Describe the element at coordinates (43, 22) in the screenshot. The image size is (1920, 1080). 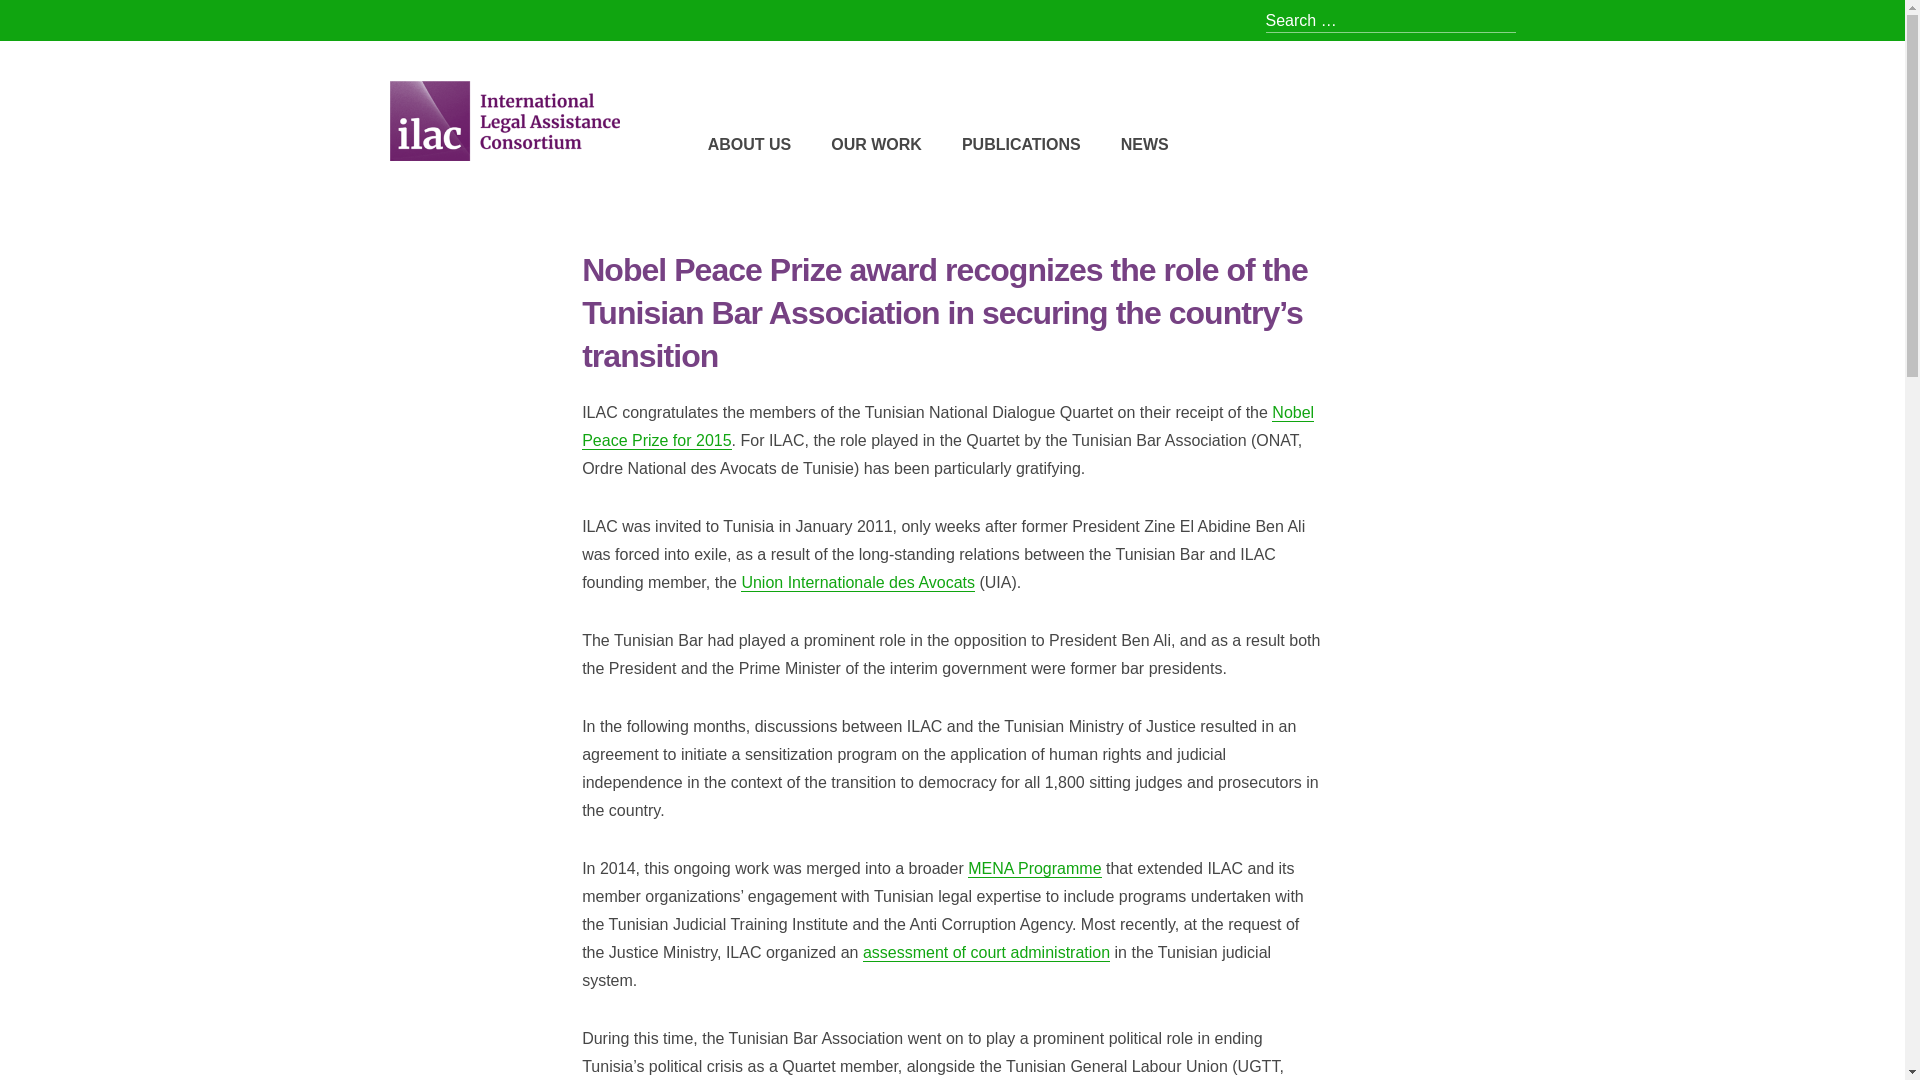
I see `Search` at that location.